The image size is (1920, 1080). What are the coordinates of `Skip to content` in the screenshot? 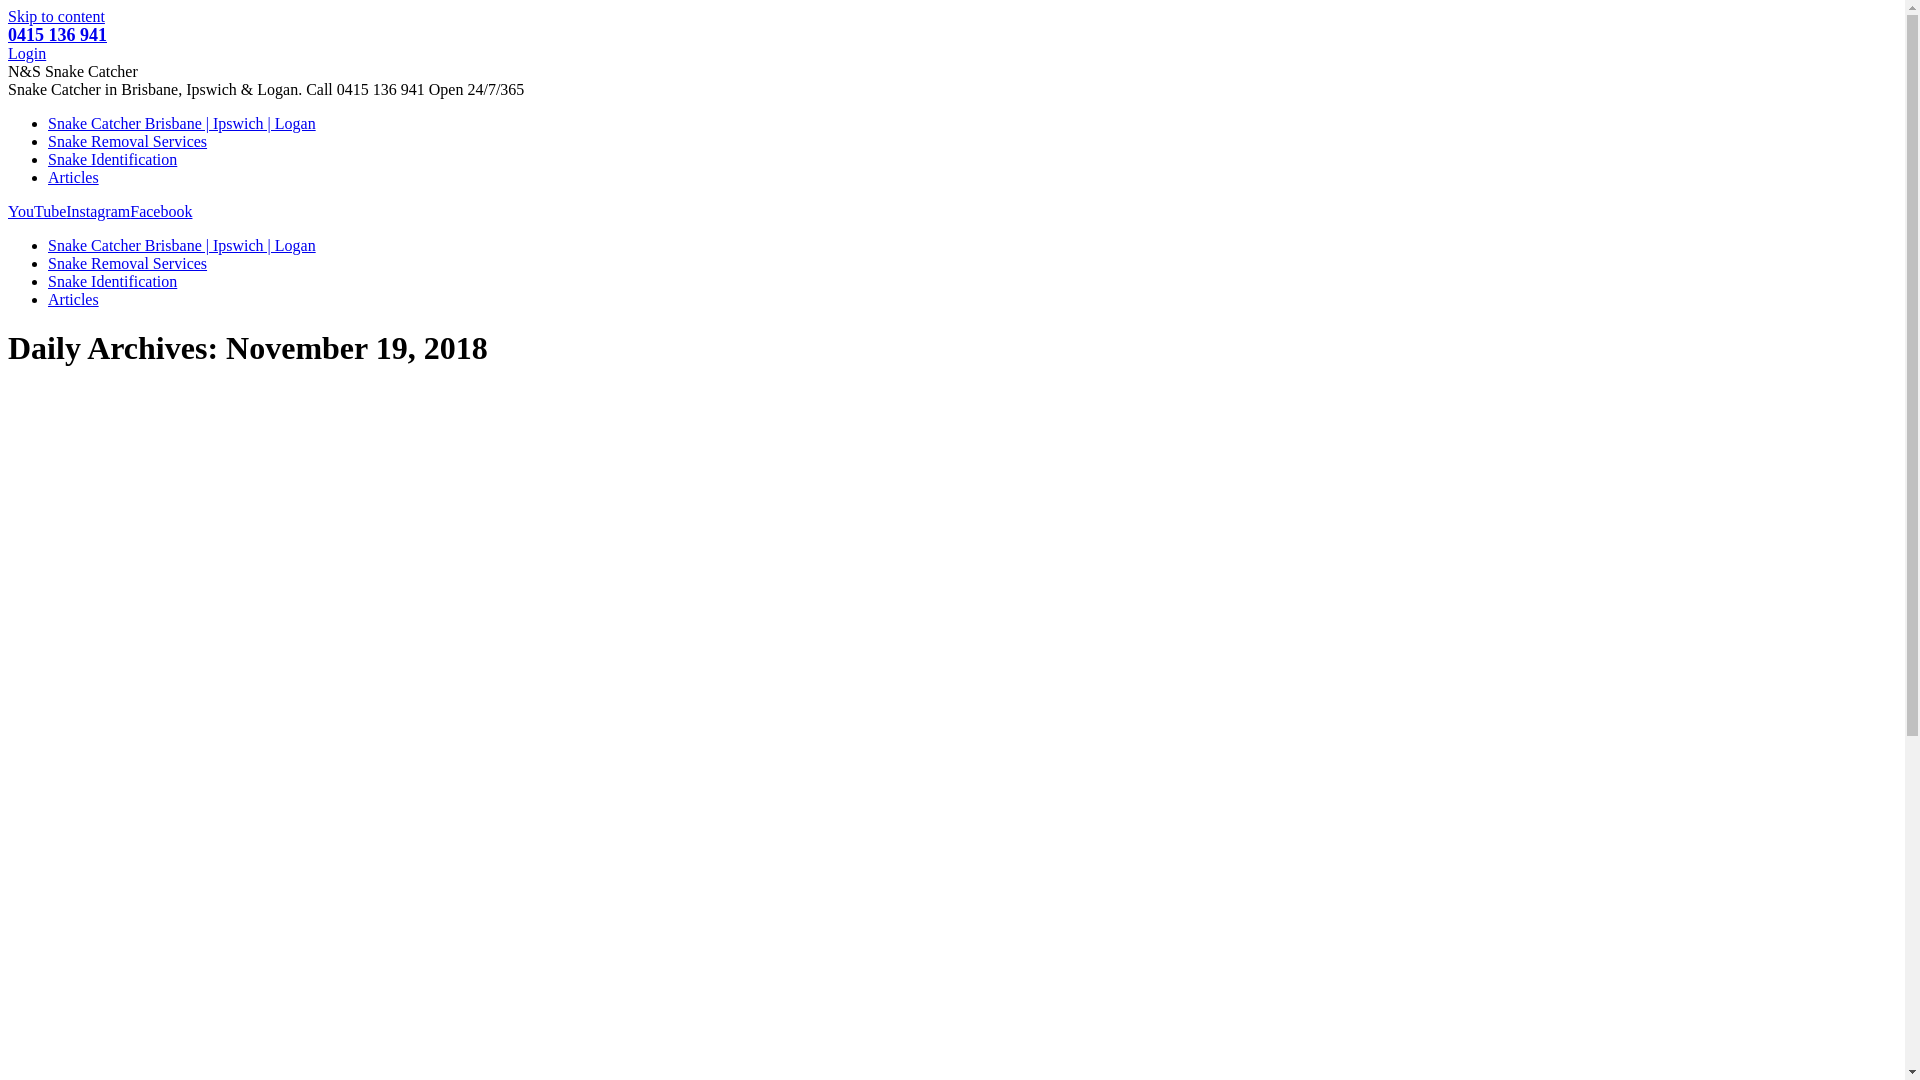 It's located at (56, 16).